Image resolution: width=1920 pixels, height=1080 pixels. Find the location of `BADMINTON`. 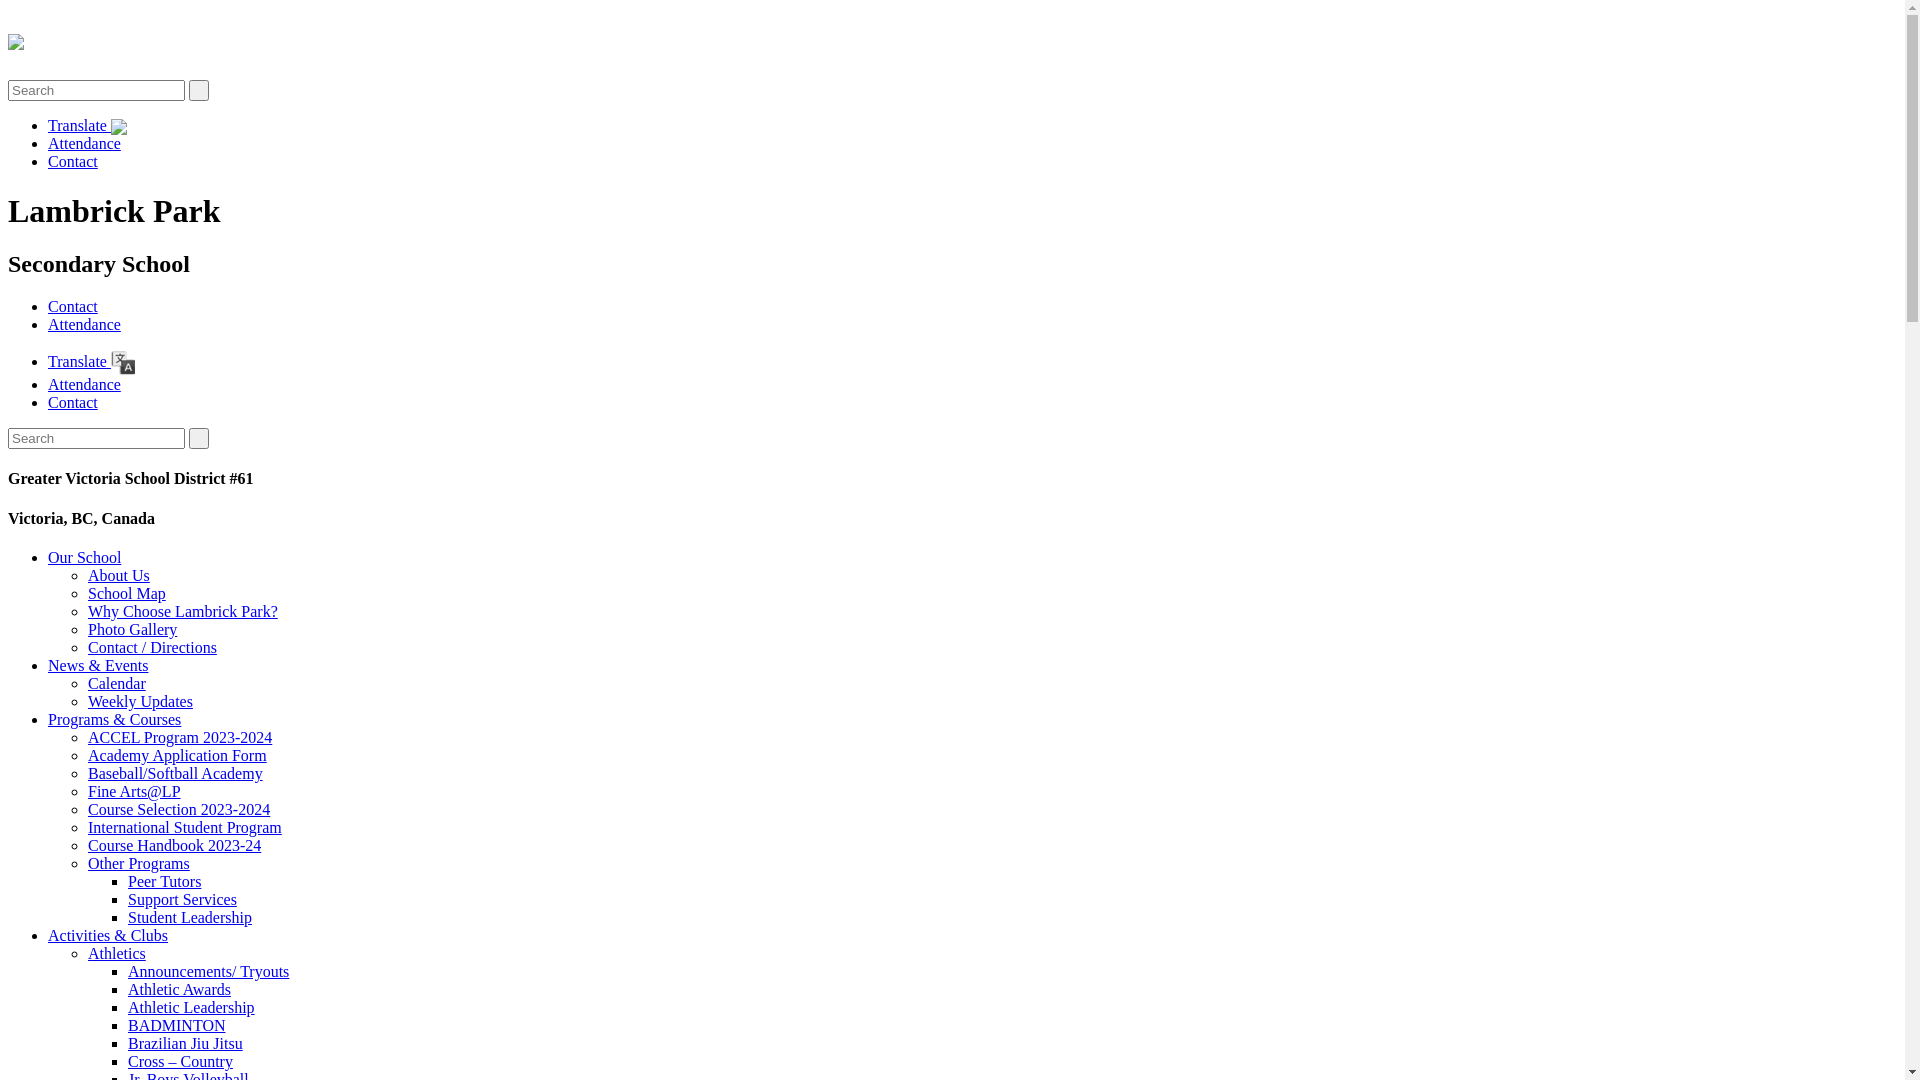

BADMINTON is located at coordinates (176, 1026).